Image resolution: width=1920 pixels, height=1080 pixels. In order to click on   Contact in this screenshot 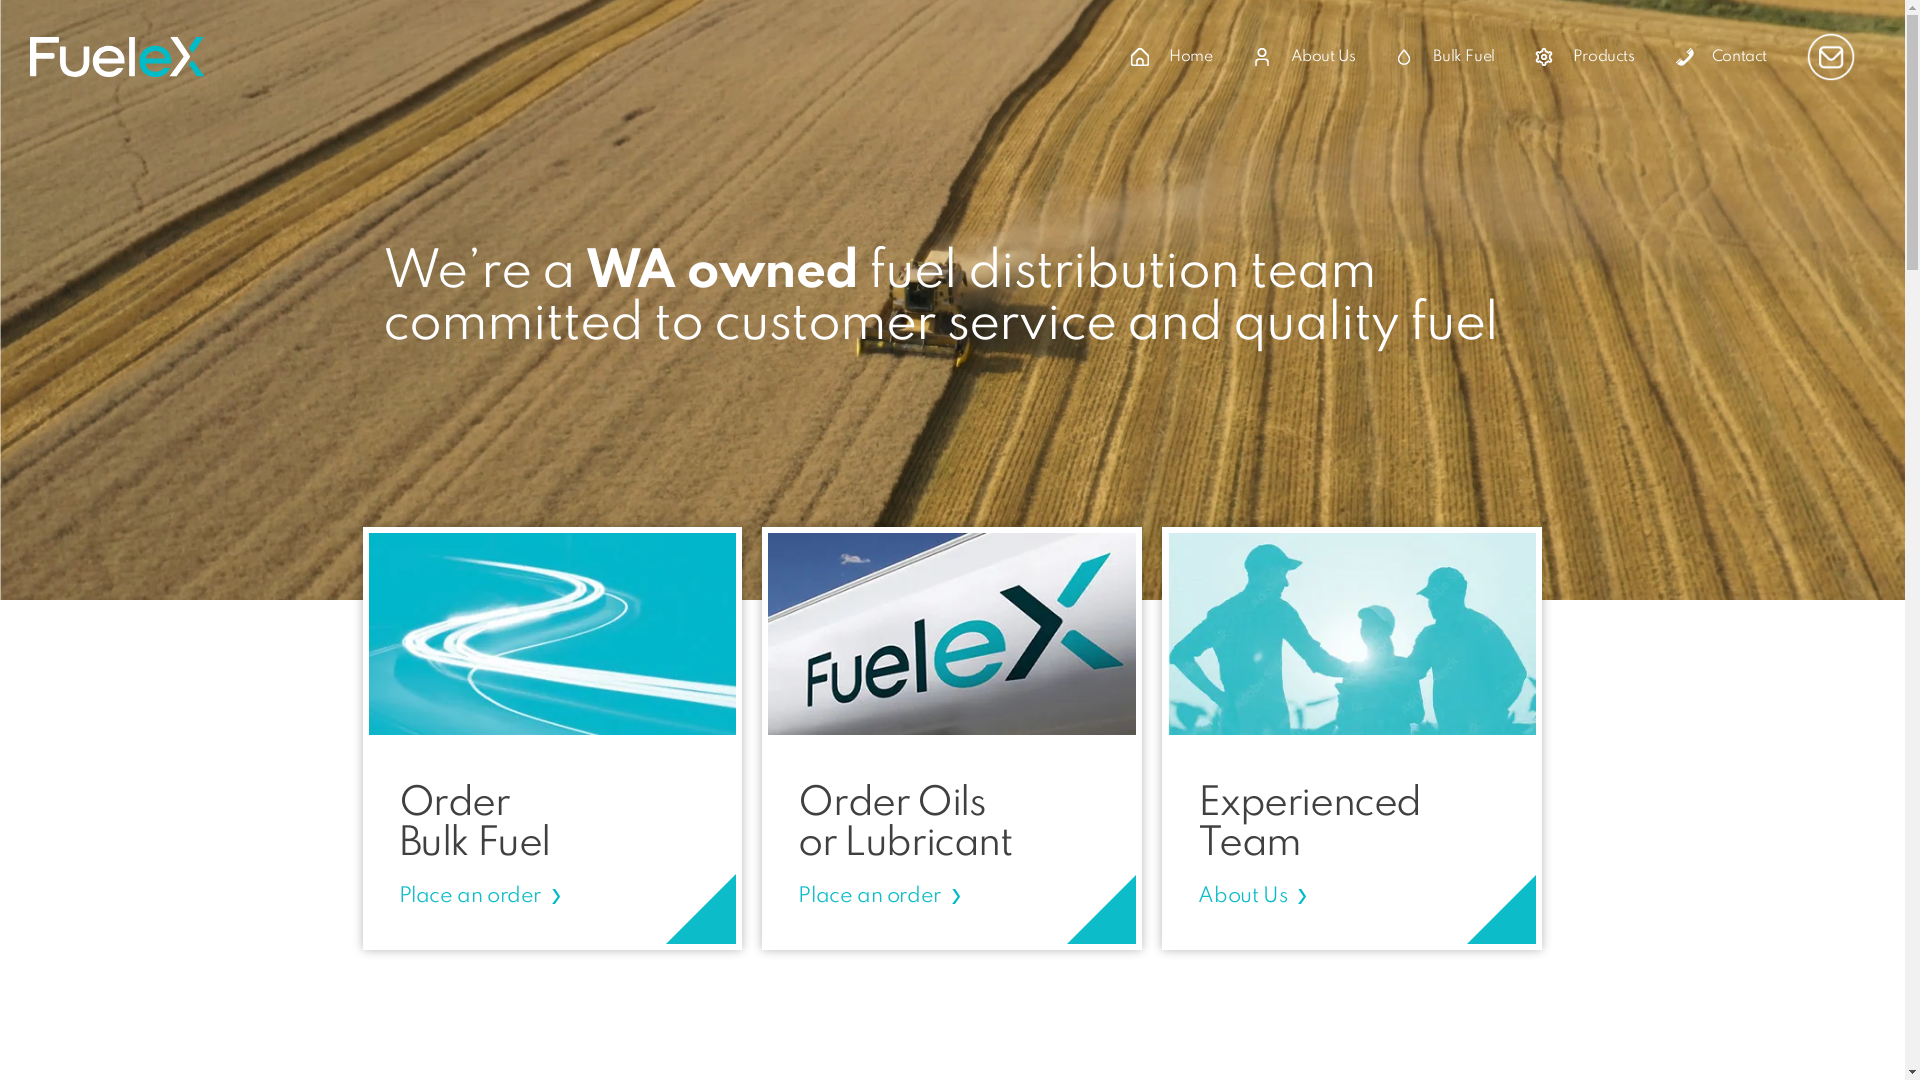, I will do `click(1721, 57)`.